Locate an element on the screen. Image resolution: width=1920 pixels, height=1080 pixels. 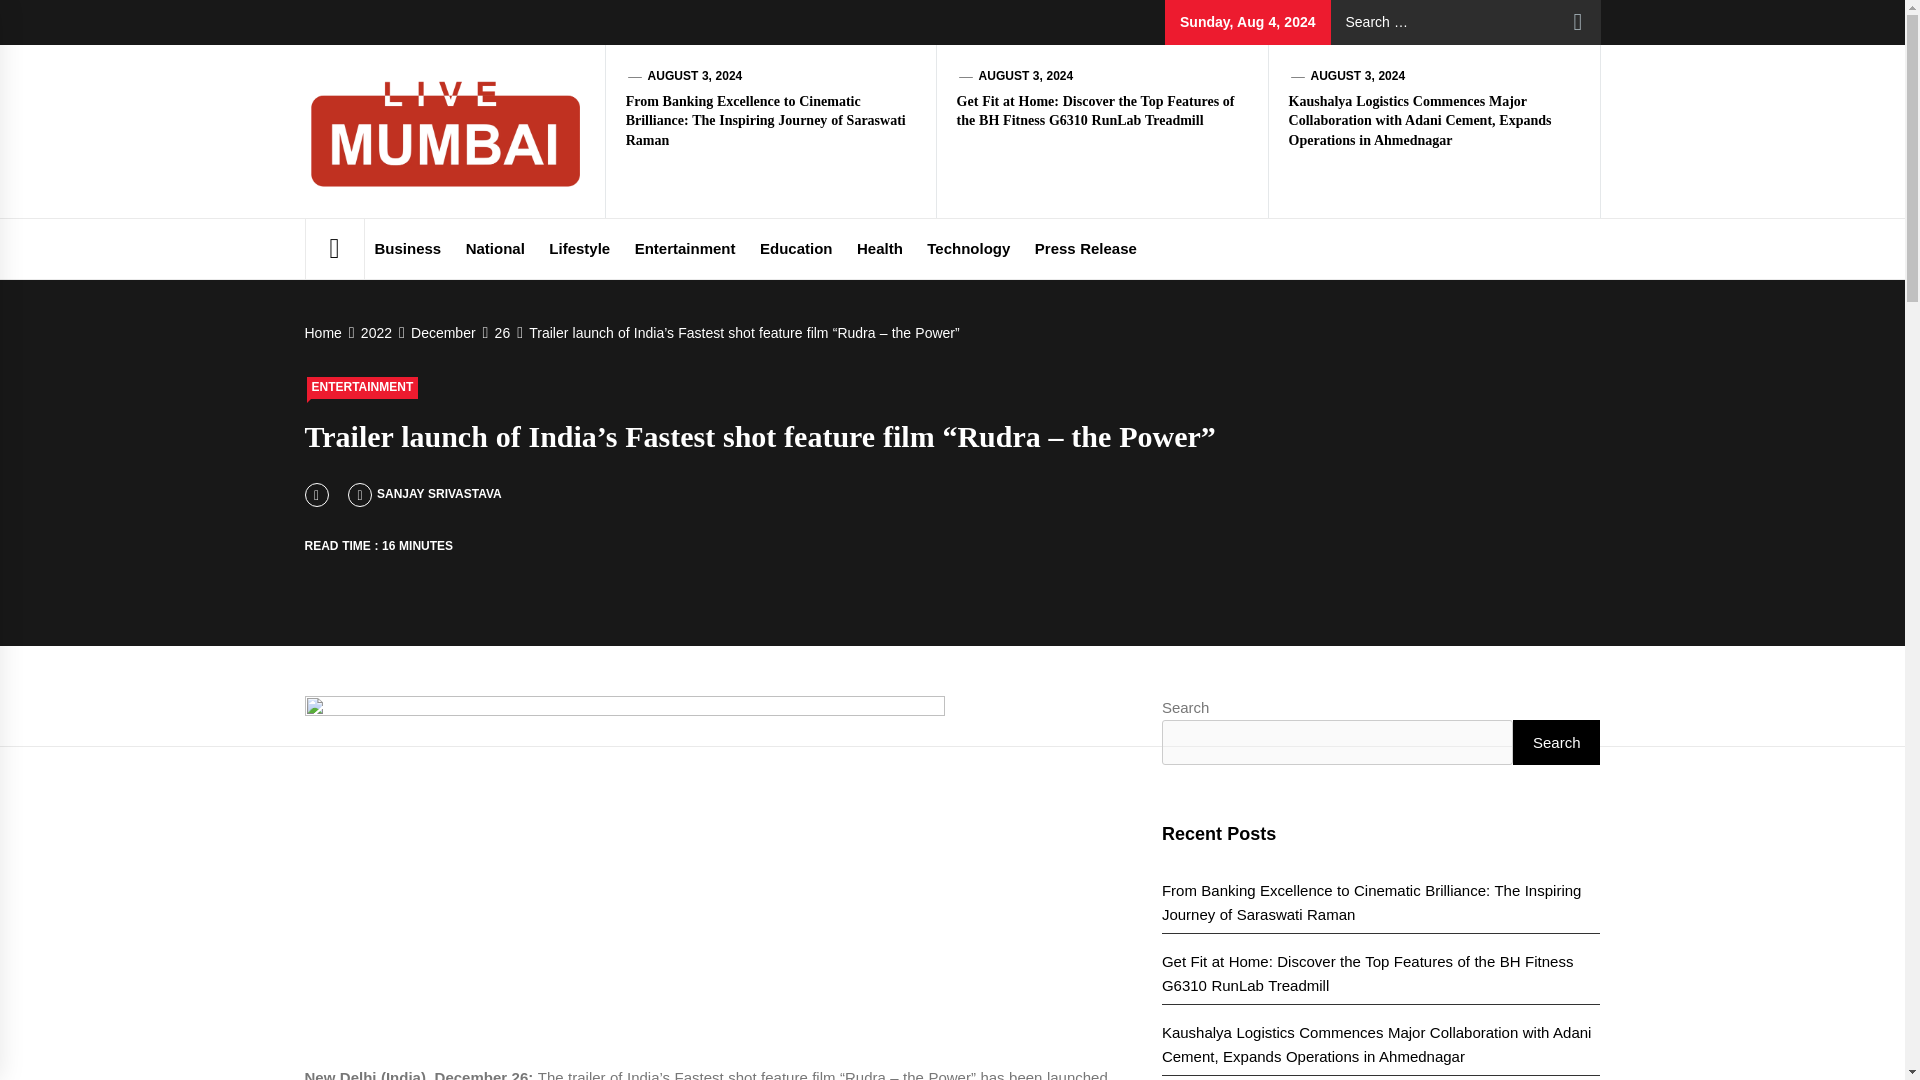
AUGUST 3, 2024 is located at coordinates (1357, 76).